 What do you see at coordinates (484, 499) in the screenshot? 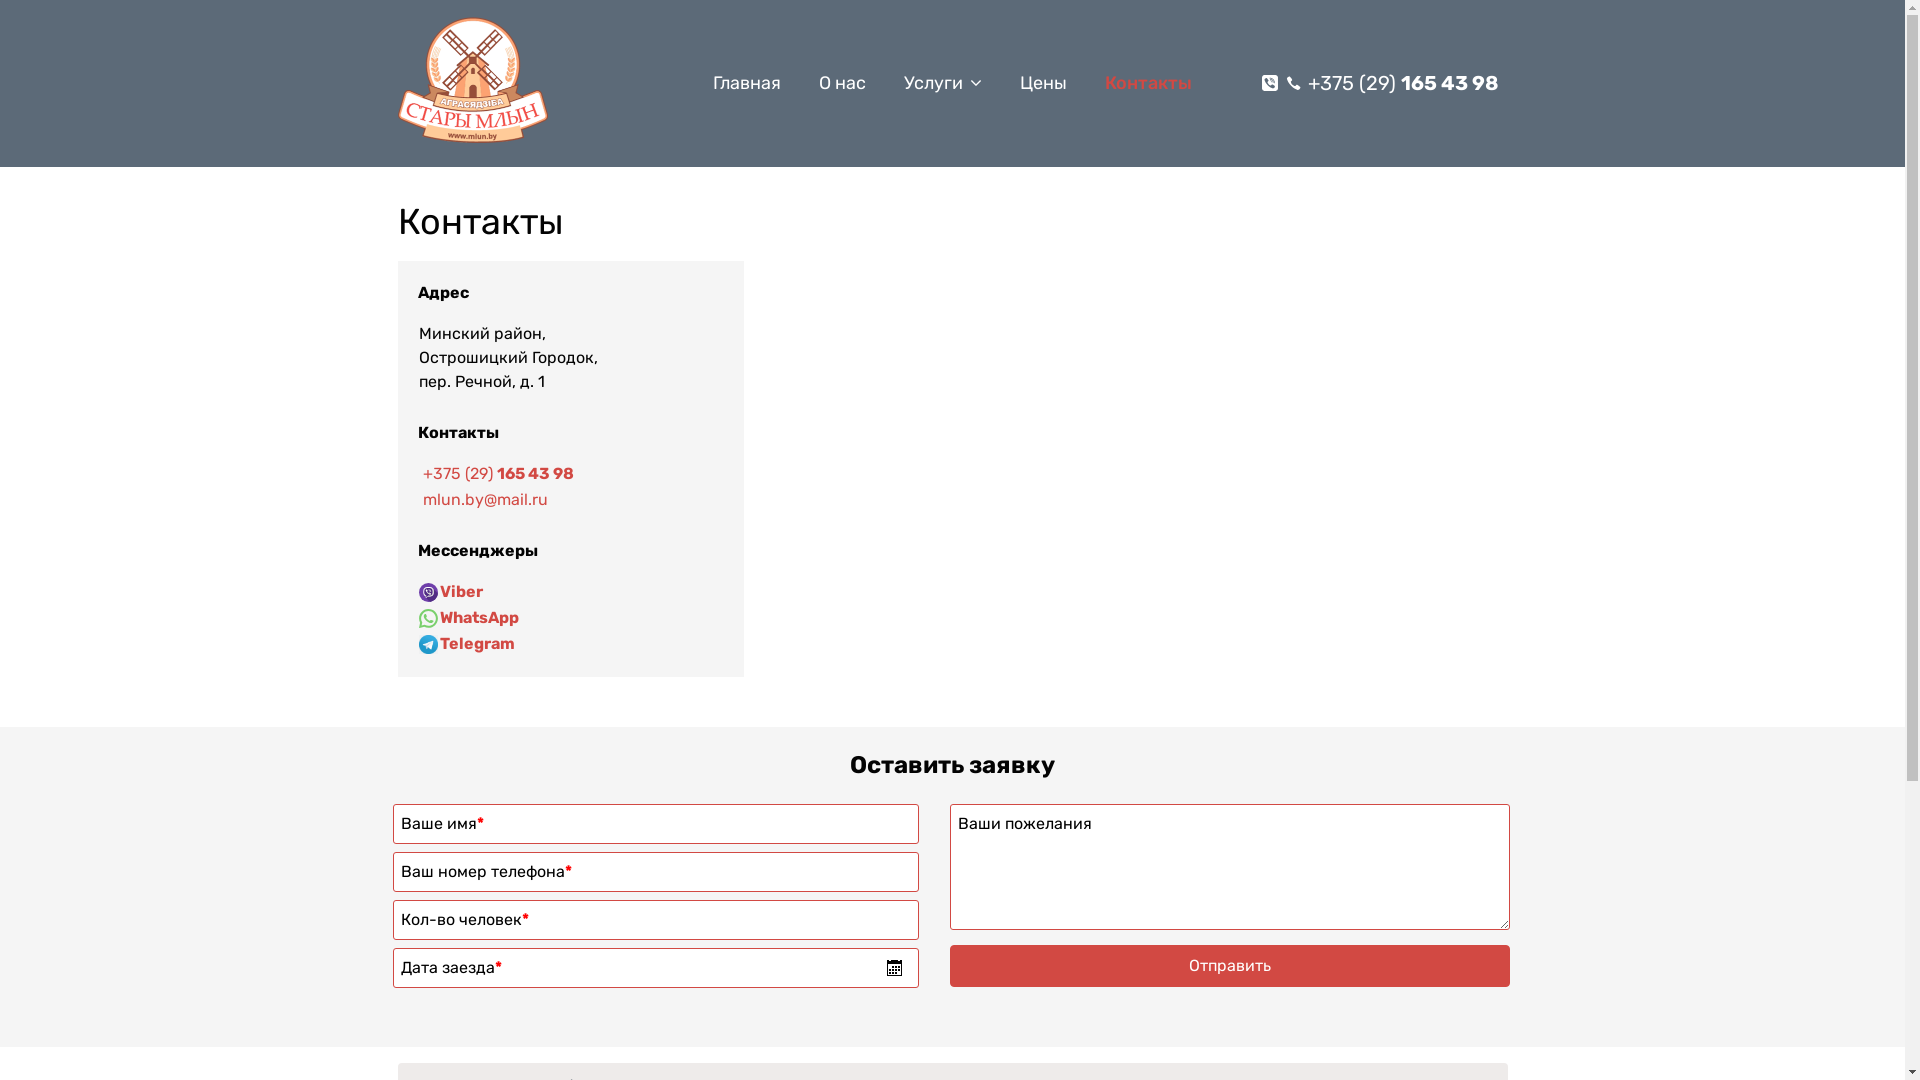
I see `mlun.by@mail.ru` at bounding box center [484, 499].